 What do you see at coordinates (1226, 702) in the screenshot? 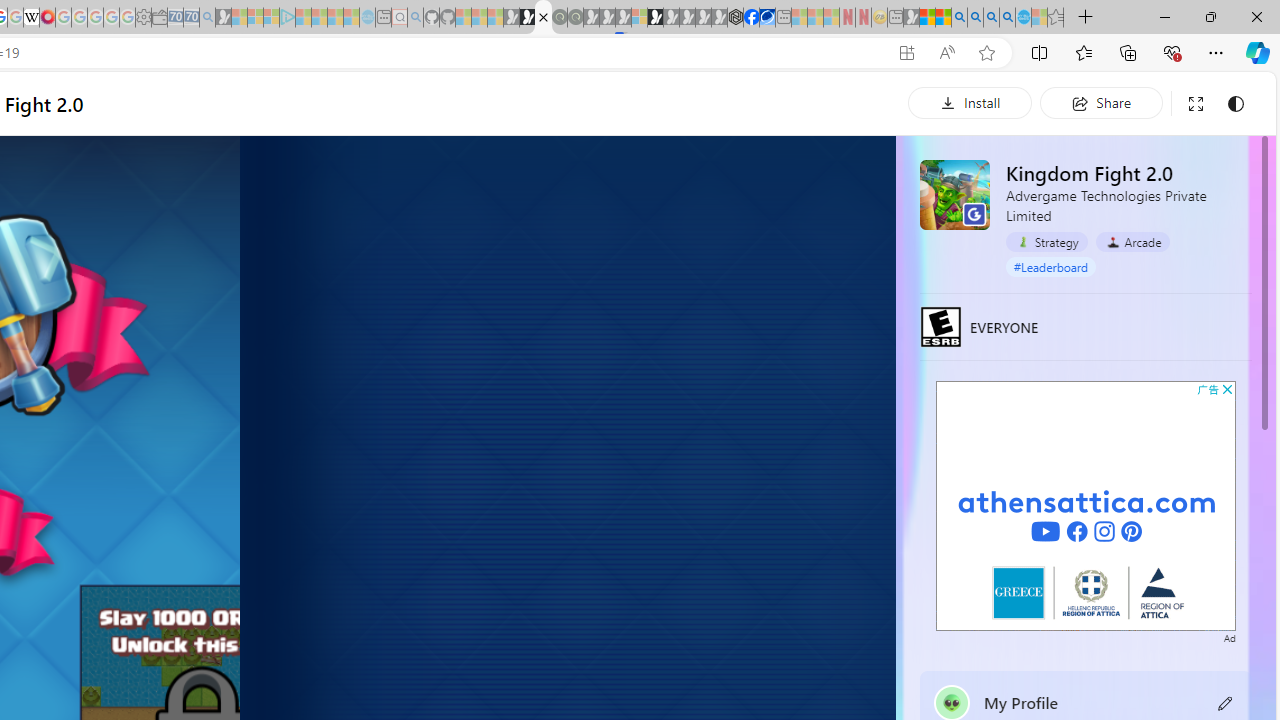
I see `Class: button edit-icon` at bounding box center [1226, 702].